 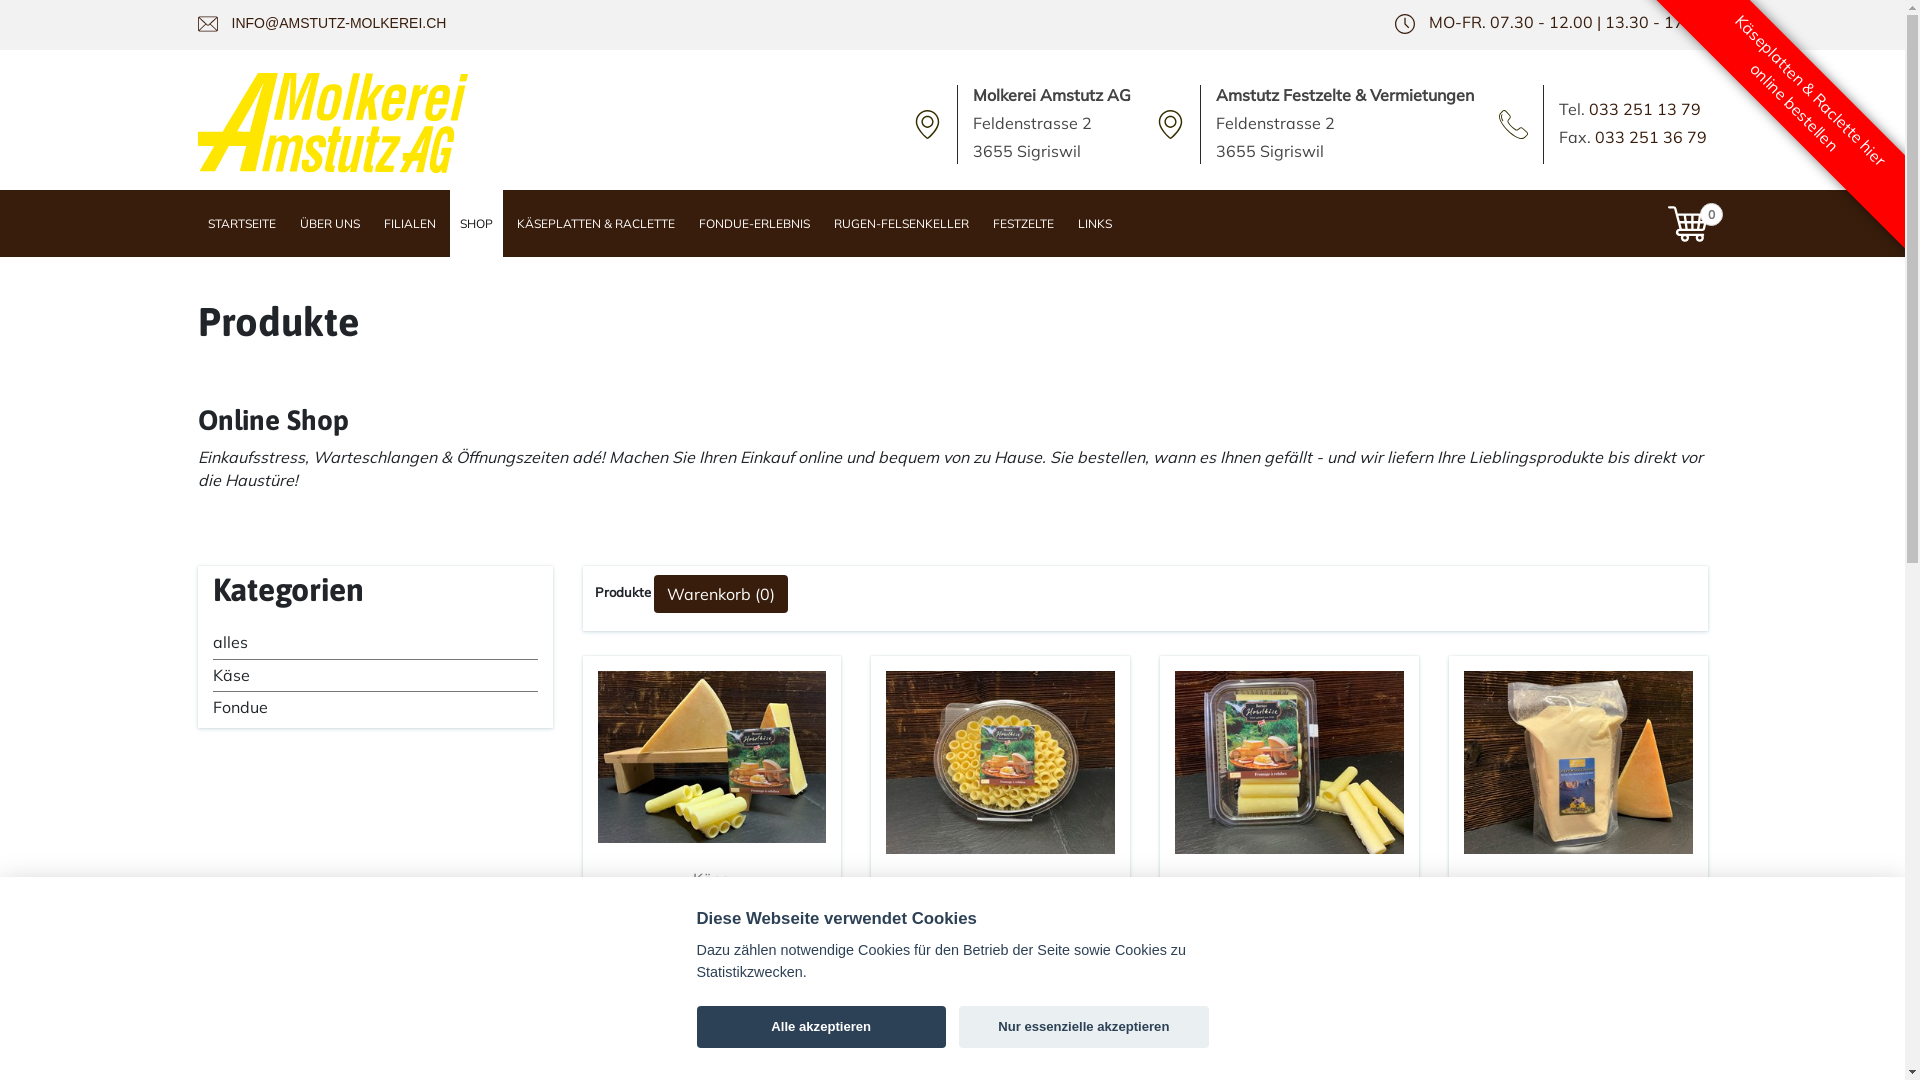 I want to click on Alle akzeptieren, so click(x=820, y=1027).